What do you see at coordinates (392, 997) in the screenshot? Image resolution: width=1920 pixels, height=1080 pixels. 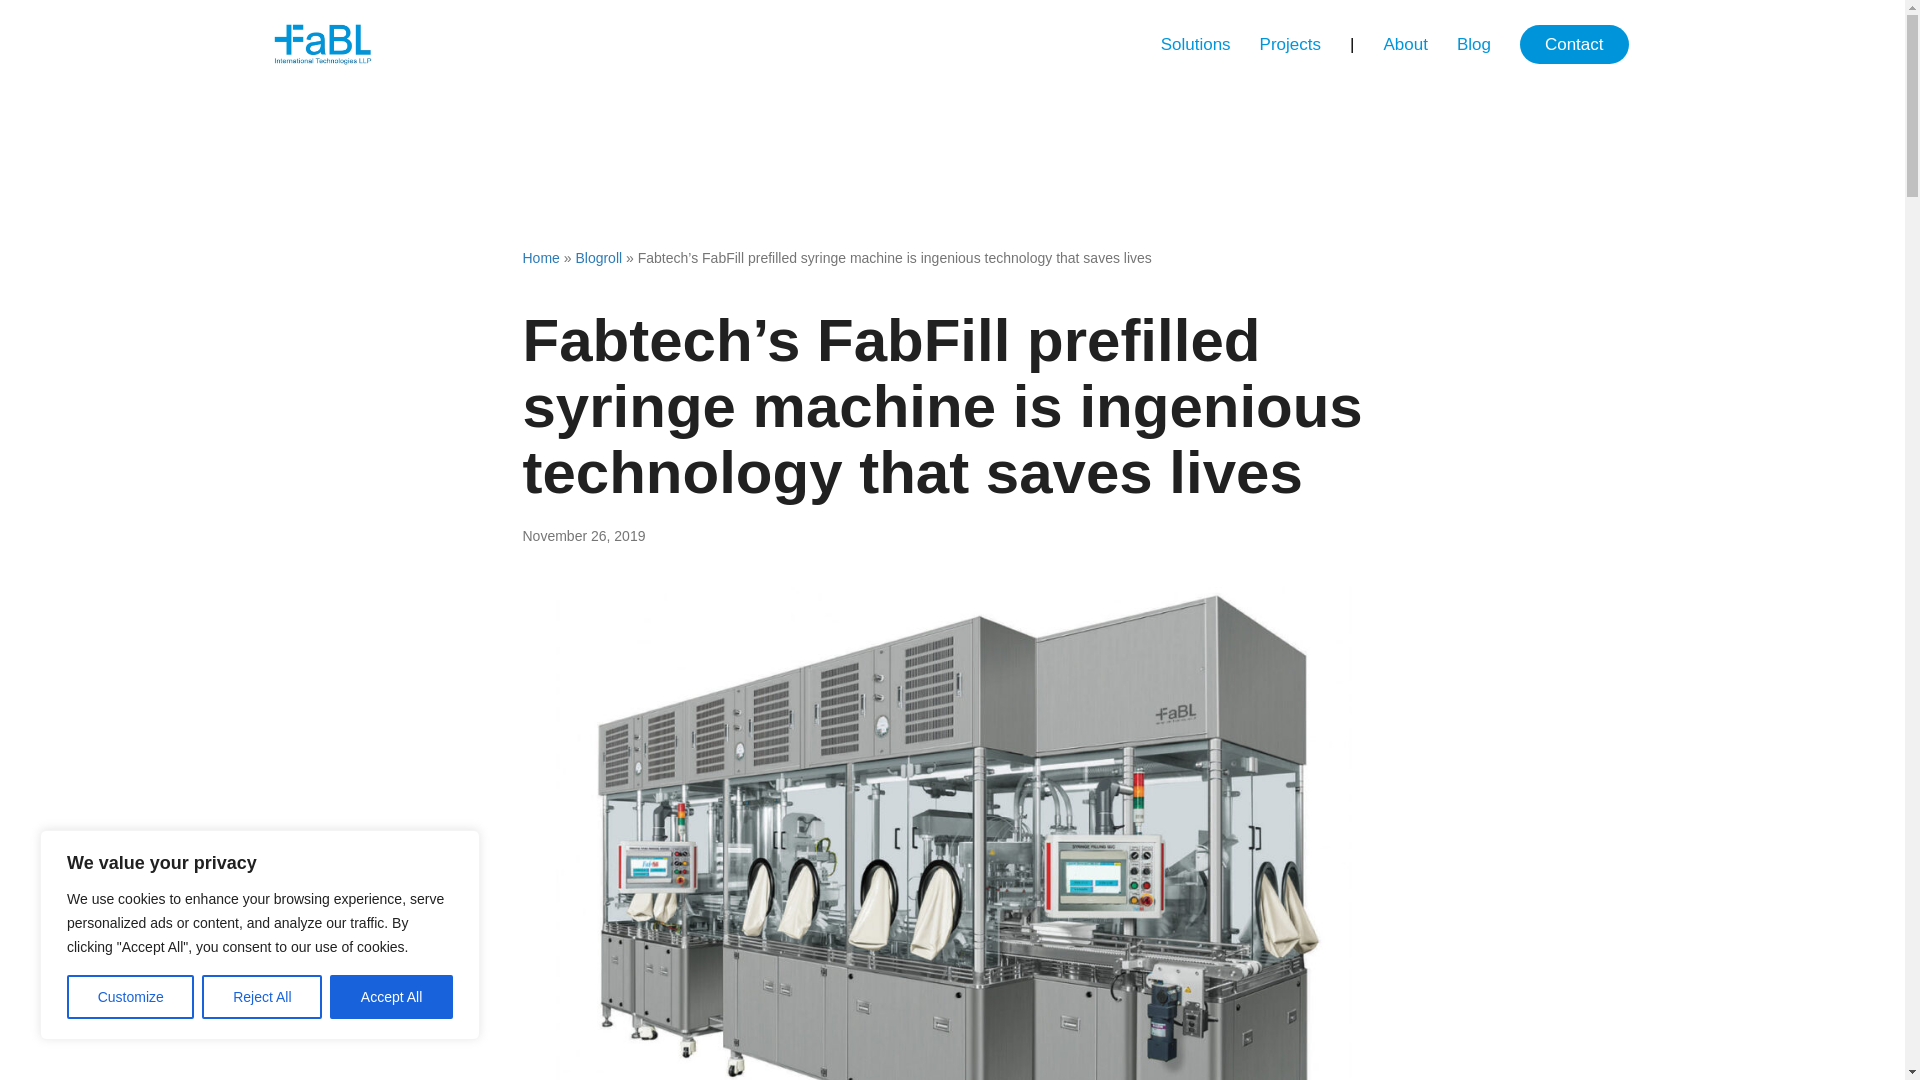 I see `Accept All` at bounding box center [392, 997].